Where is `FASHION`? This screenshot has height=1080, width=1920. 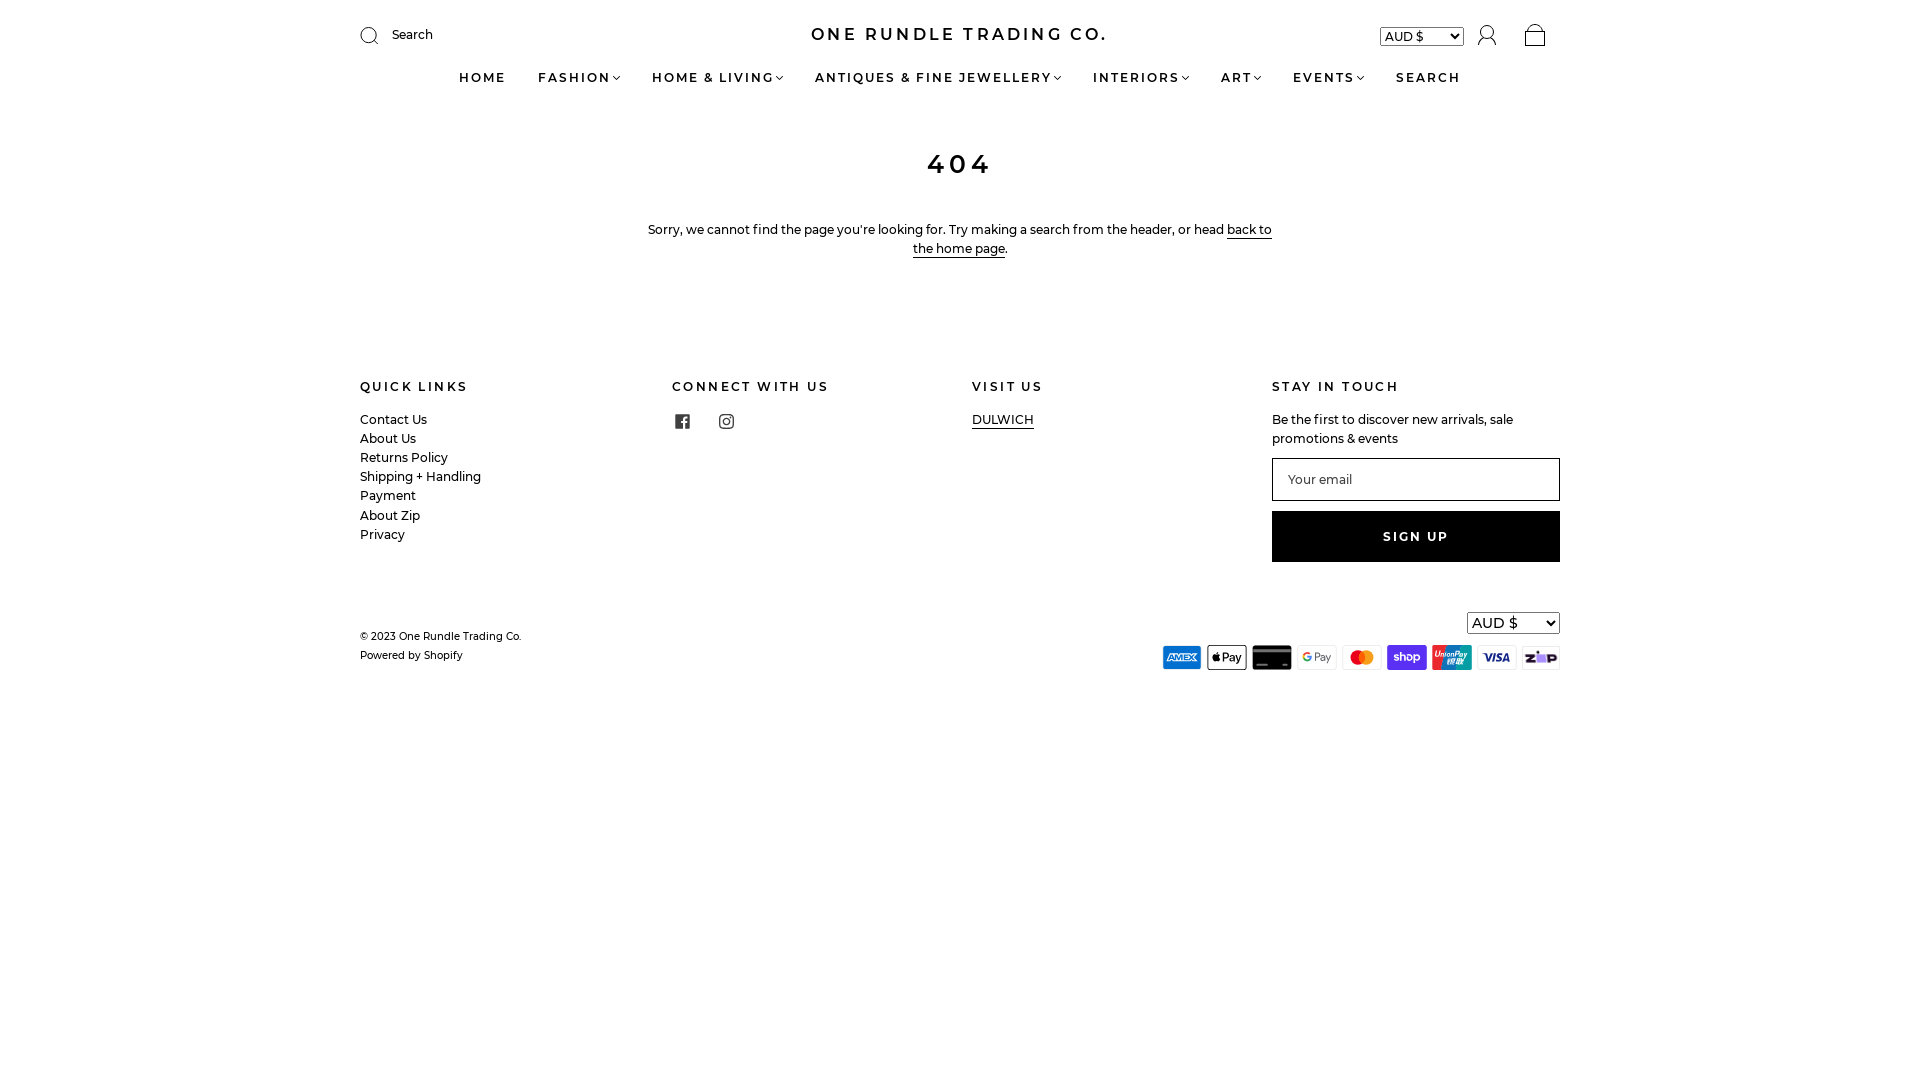
FASHION is located at coordinates (579, 78).